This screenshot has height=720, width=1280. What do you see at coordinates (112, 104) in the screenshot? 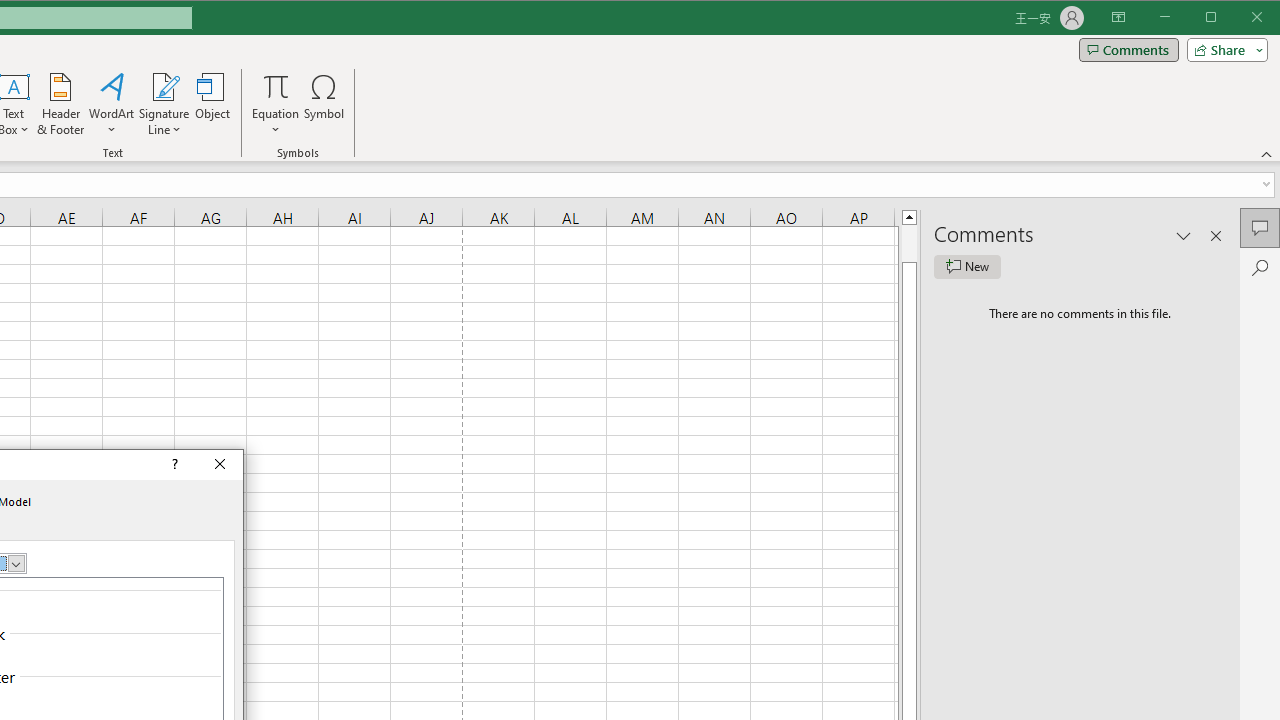
I see `WordArt` at bounding box center [112, 104].